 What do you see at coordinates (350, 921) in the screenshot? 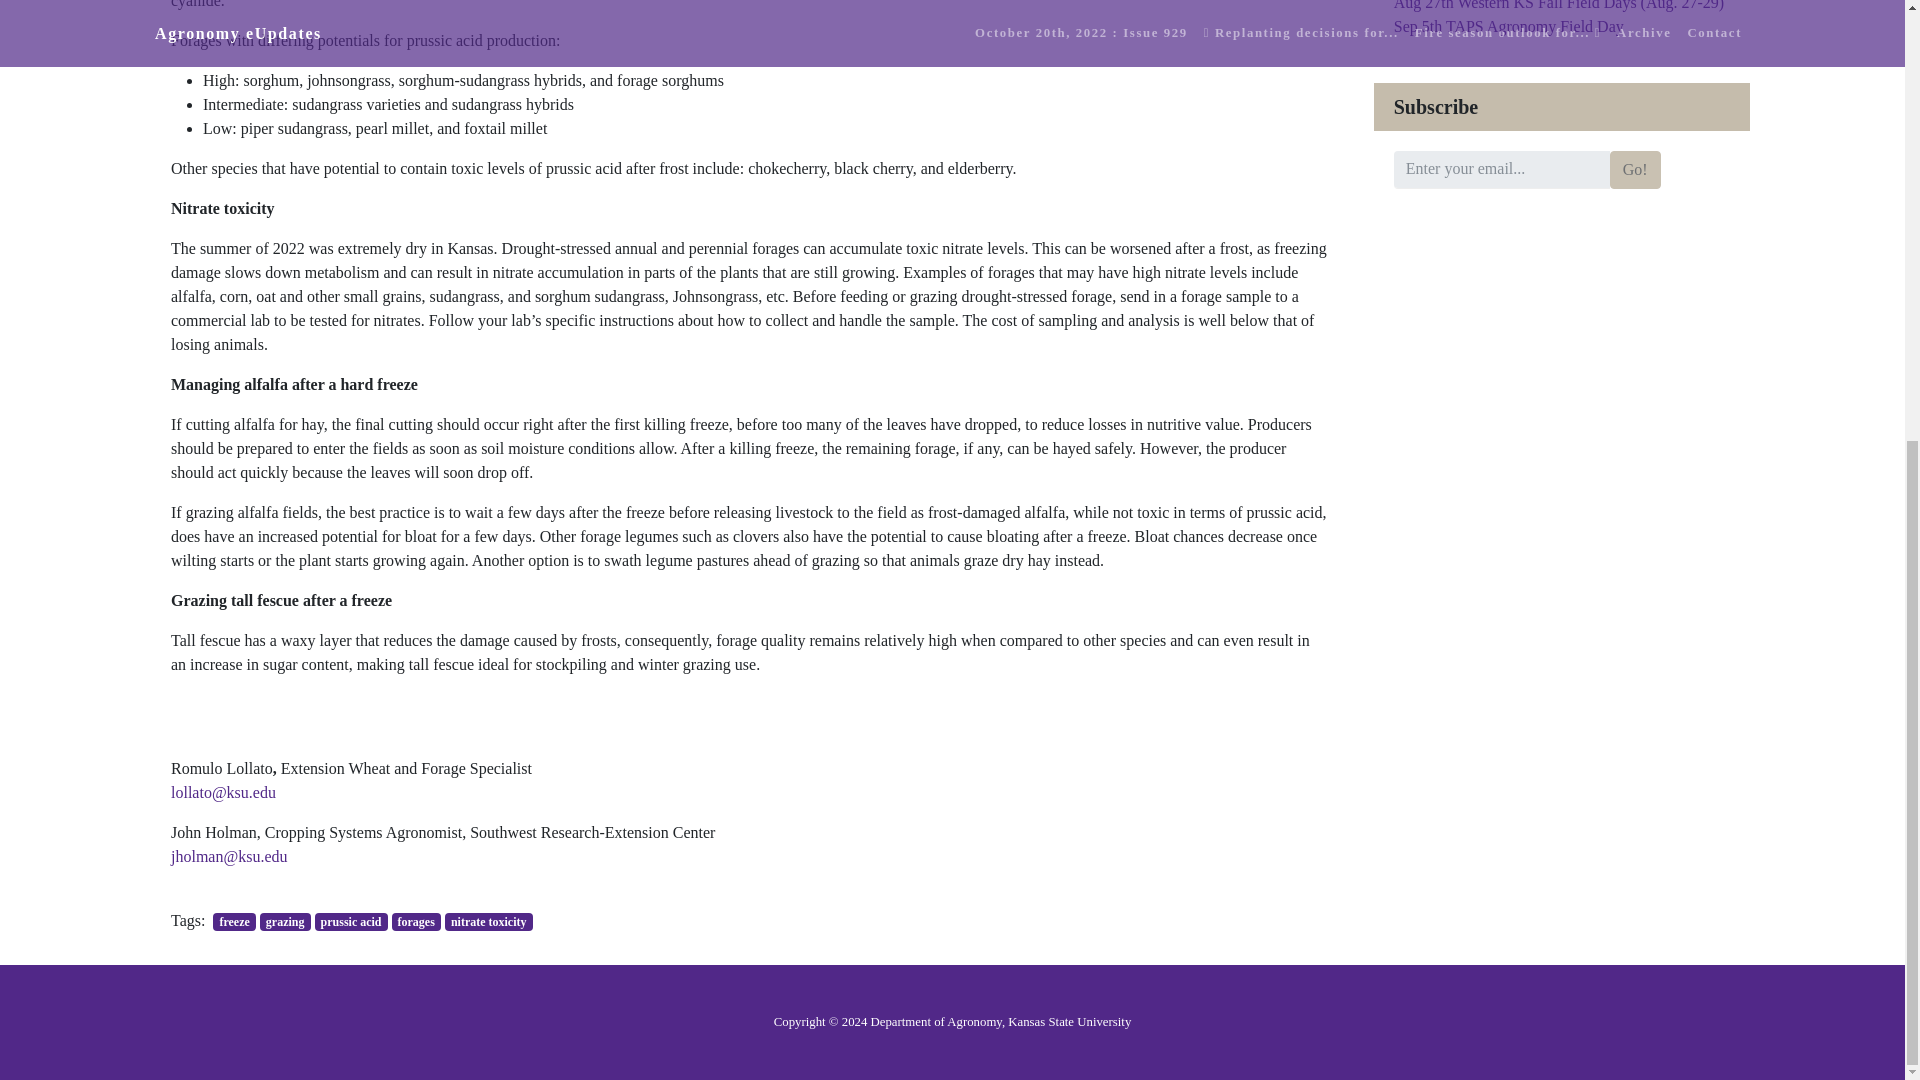
I see `prussic acid` at bounding box center [350, 921].